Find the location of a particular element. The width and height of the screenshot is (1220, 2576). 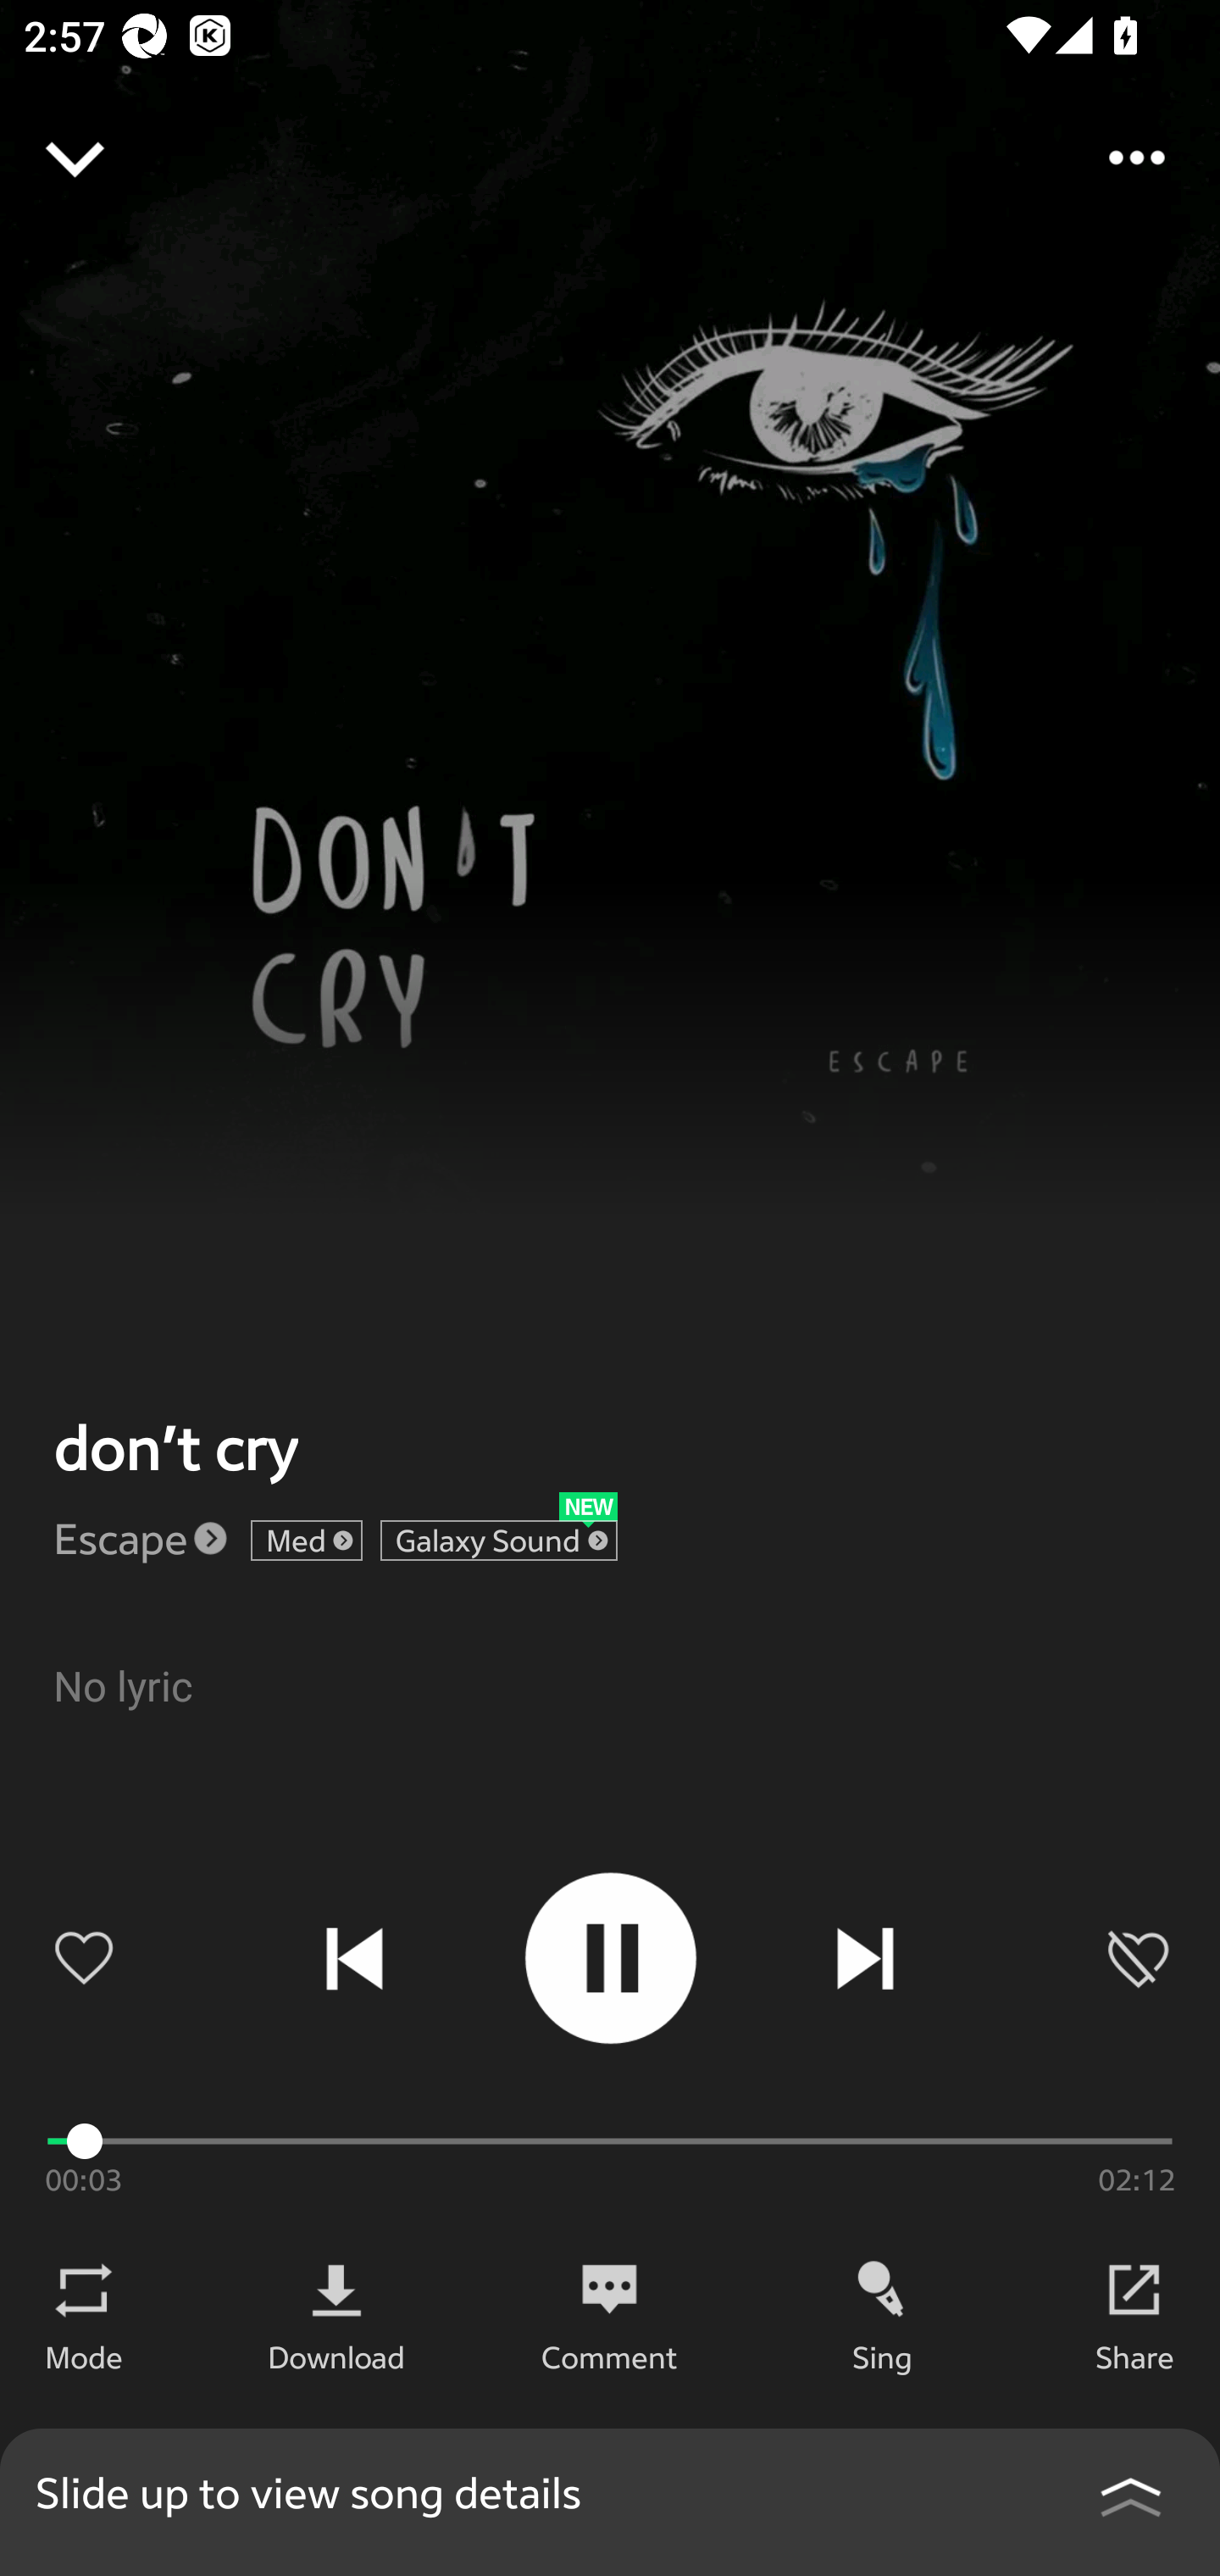

Sing is located at coordinates (883, 2357).